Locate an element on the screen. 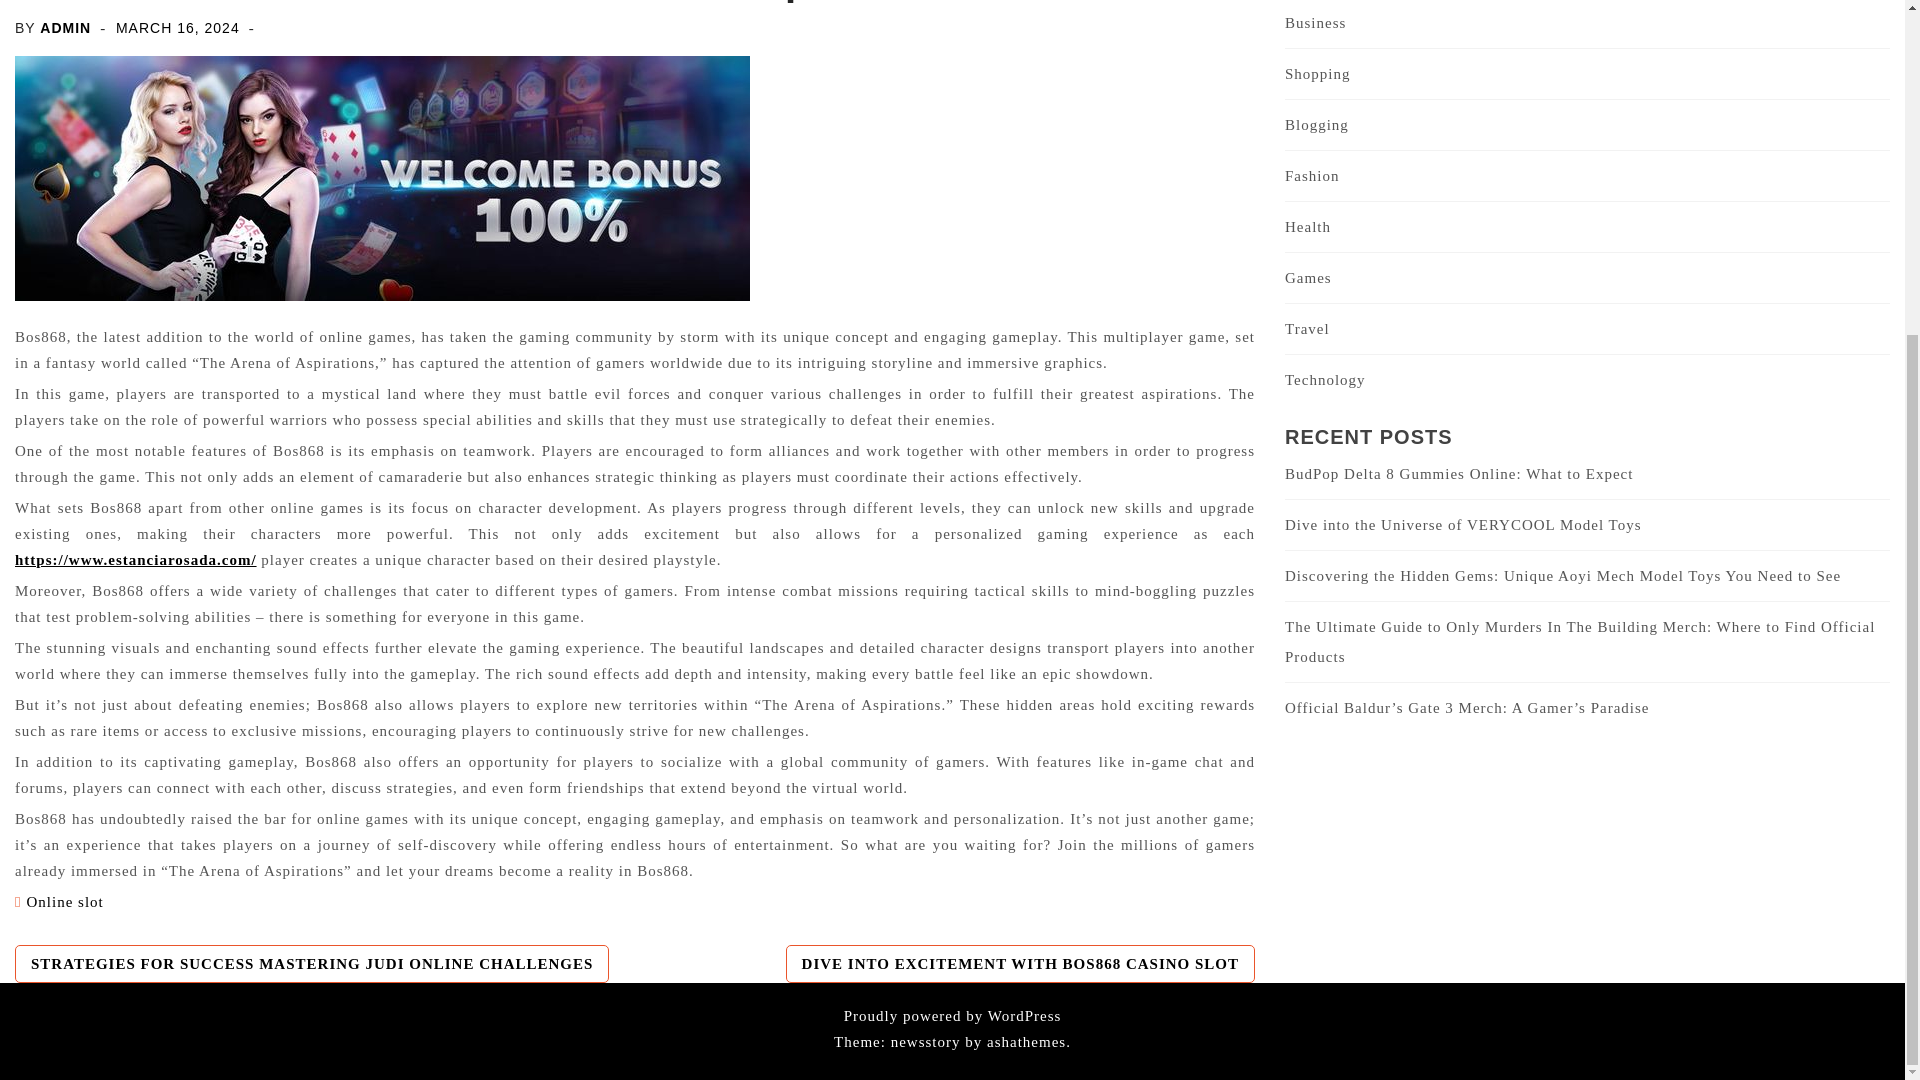 This screenshot has width=1920, height=1080. Business is located at coordinates (1314, 23).